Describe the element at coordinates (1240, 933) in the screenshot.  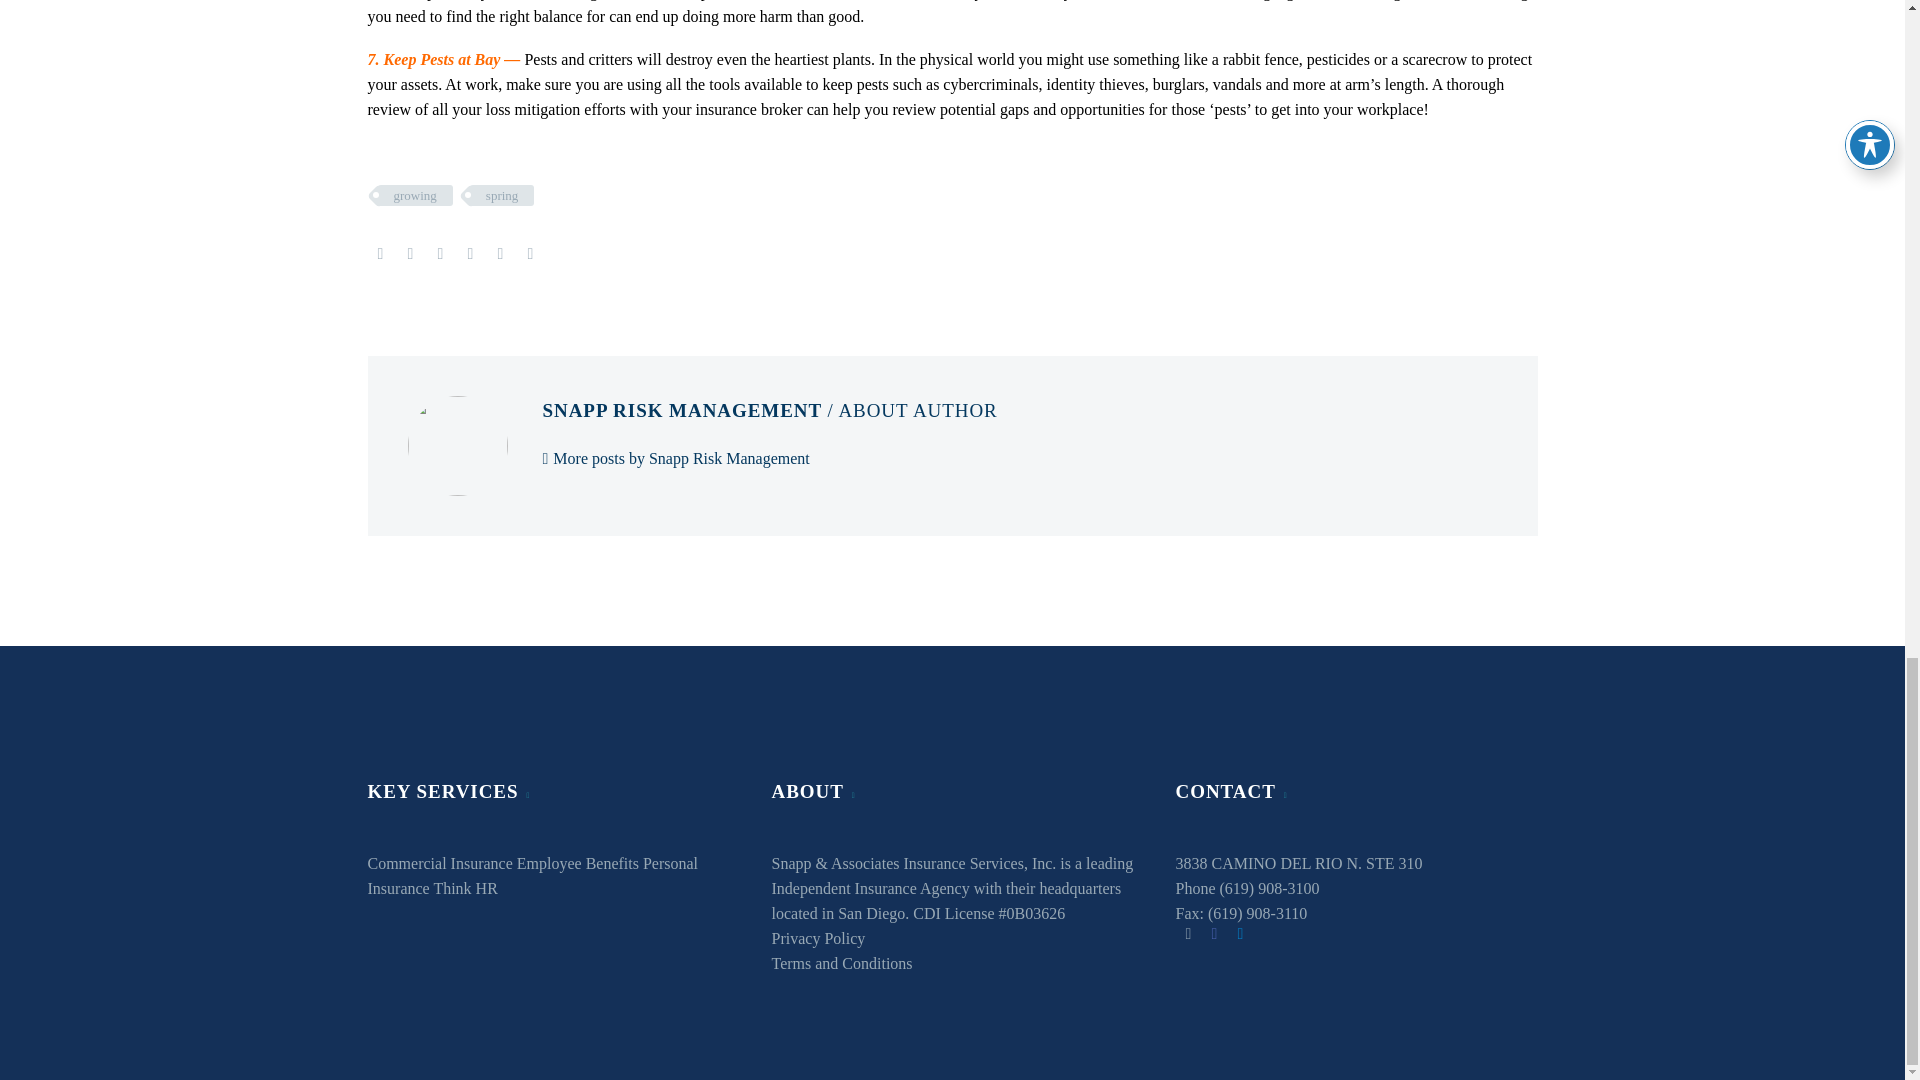
I see `linkedin` at that location.